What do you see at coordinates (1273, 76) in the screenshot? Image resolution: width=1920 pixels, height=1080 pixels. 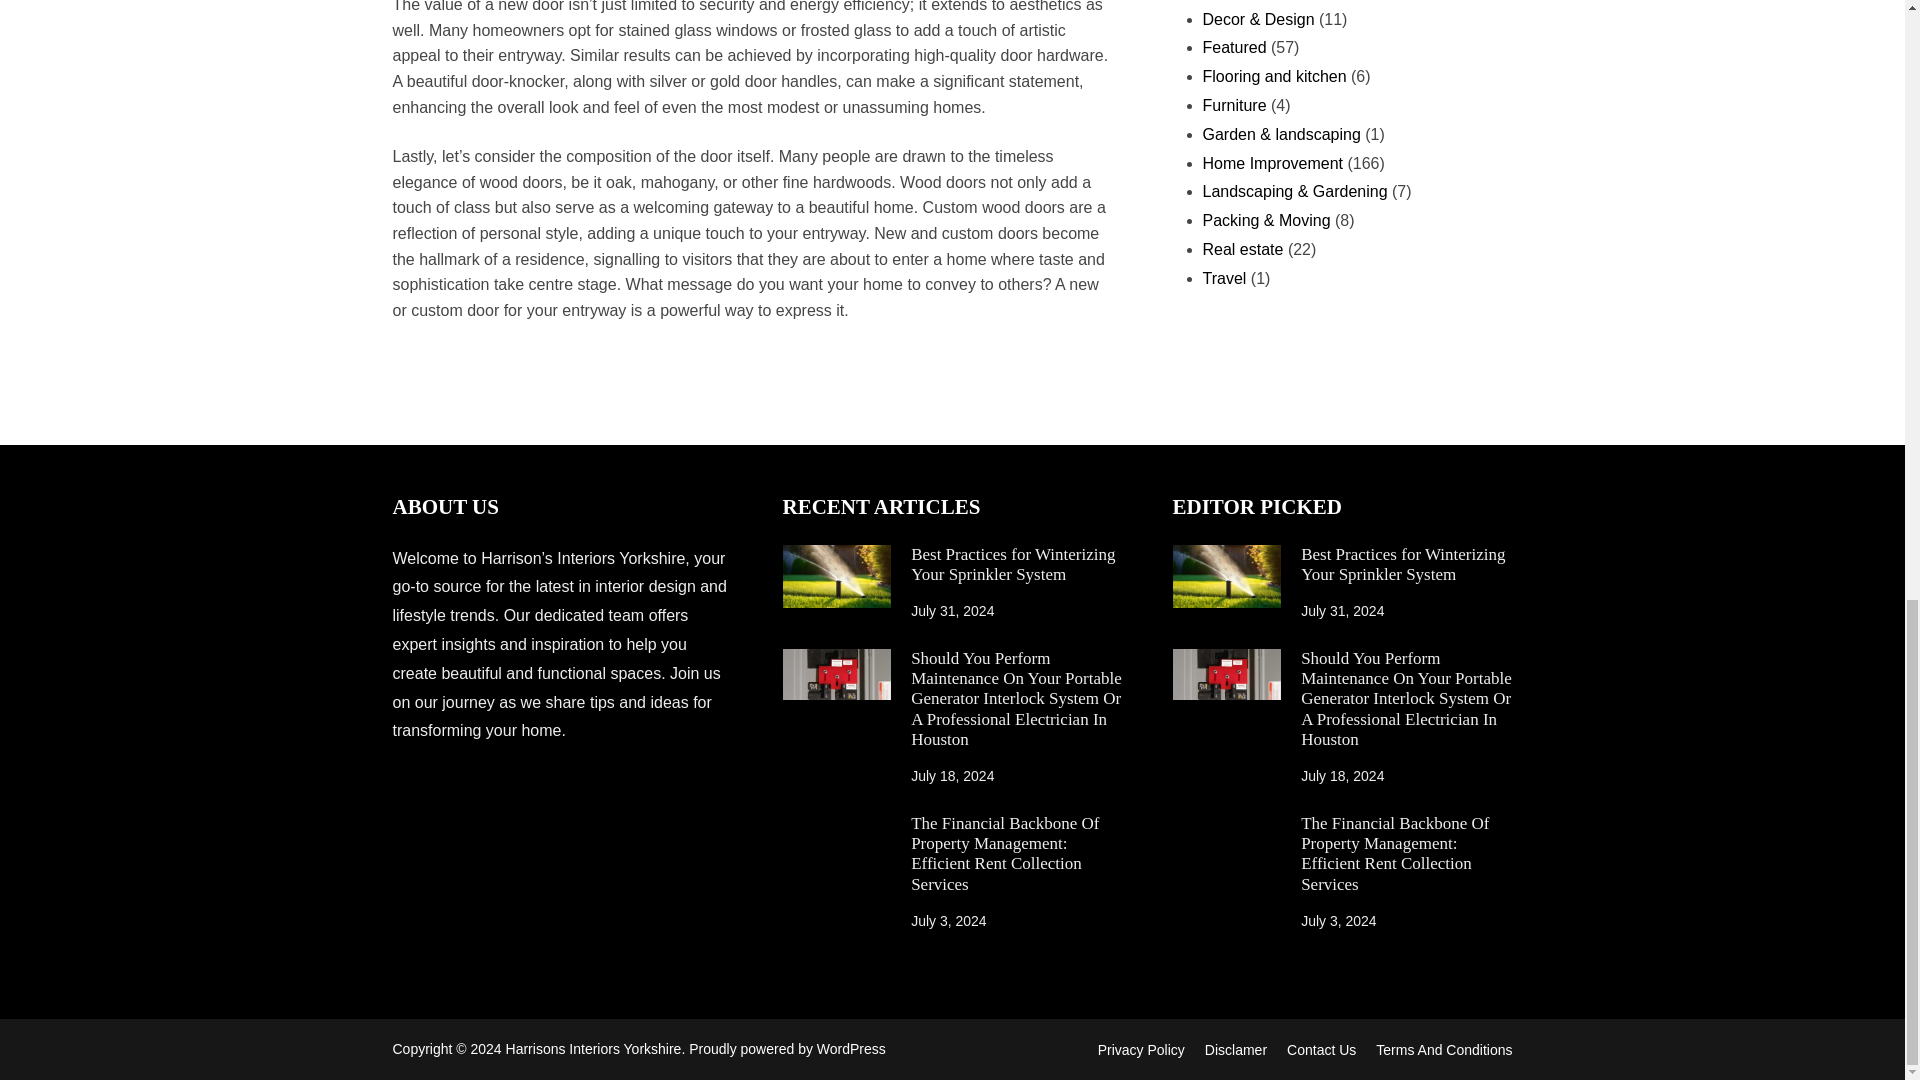 I see `Flooring and kitchen` at bounding box center [1273, 76].